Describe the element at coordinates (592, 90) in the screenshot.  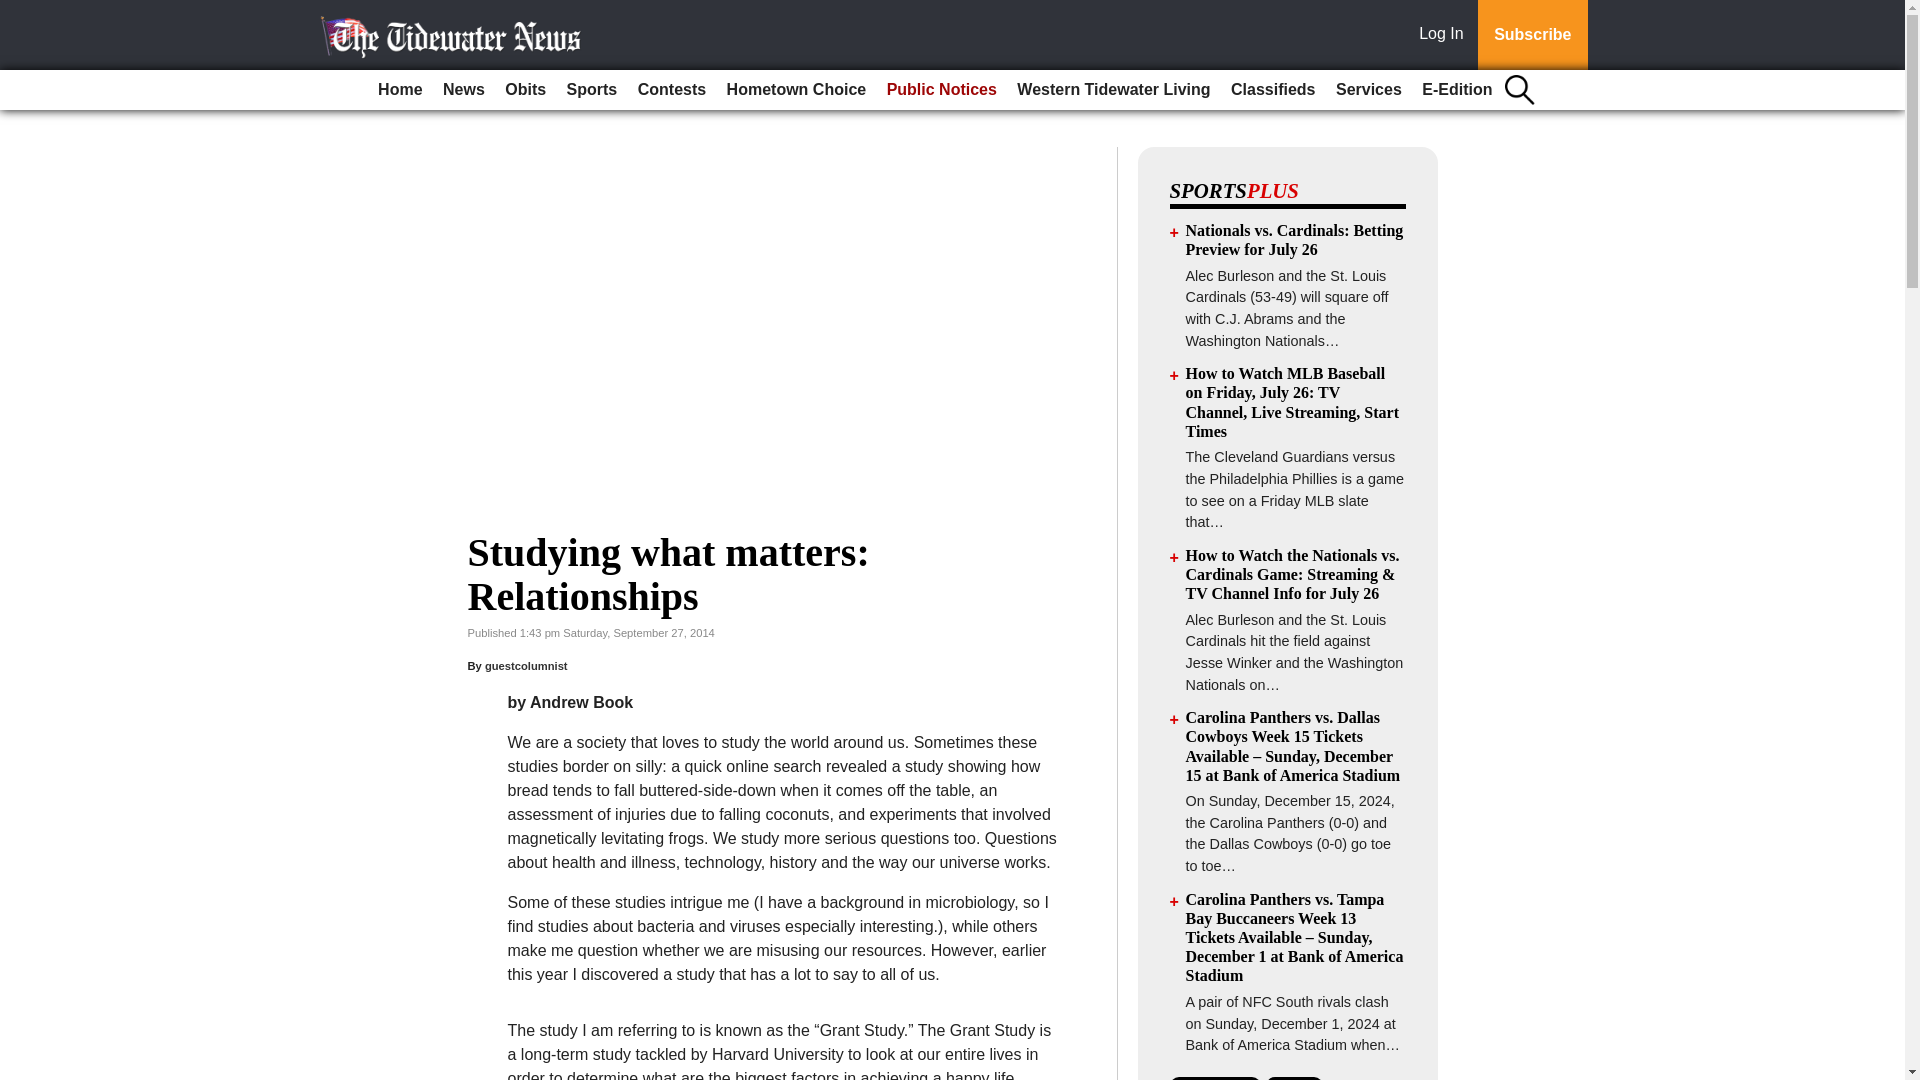
I see `Sports` at that location.